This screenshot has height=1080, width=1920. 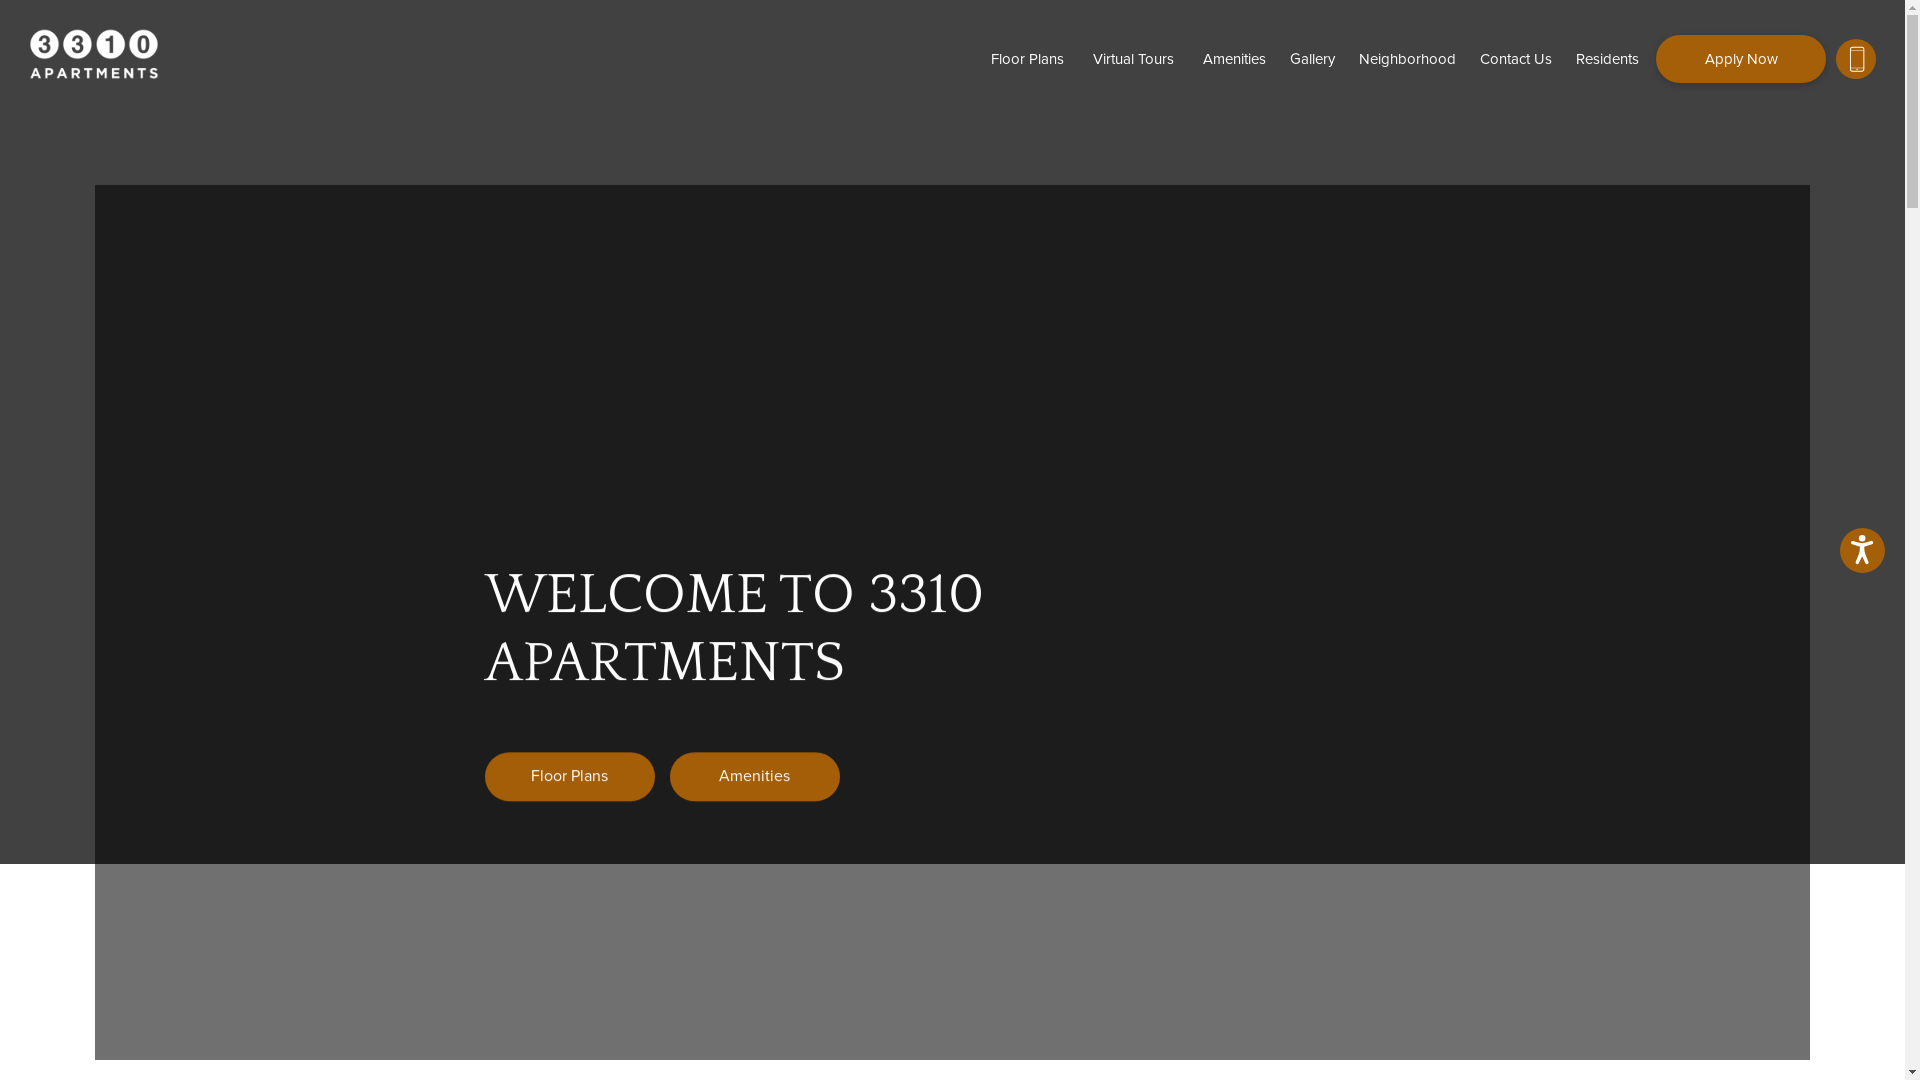 I want to click on Amenities, so click(x=755, y=776).